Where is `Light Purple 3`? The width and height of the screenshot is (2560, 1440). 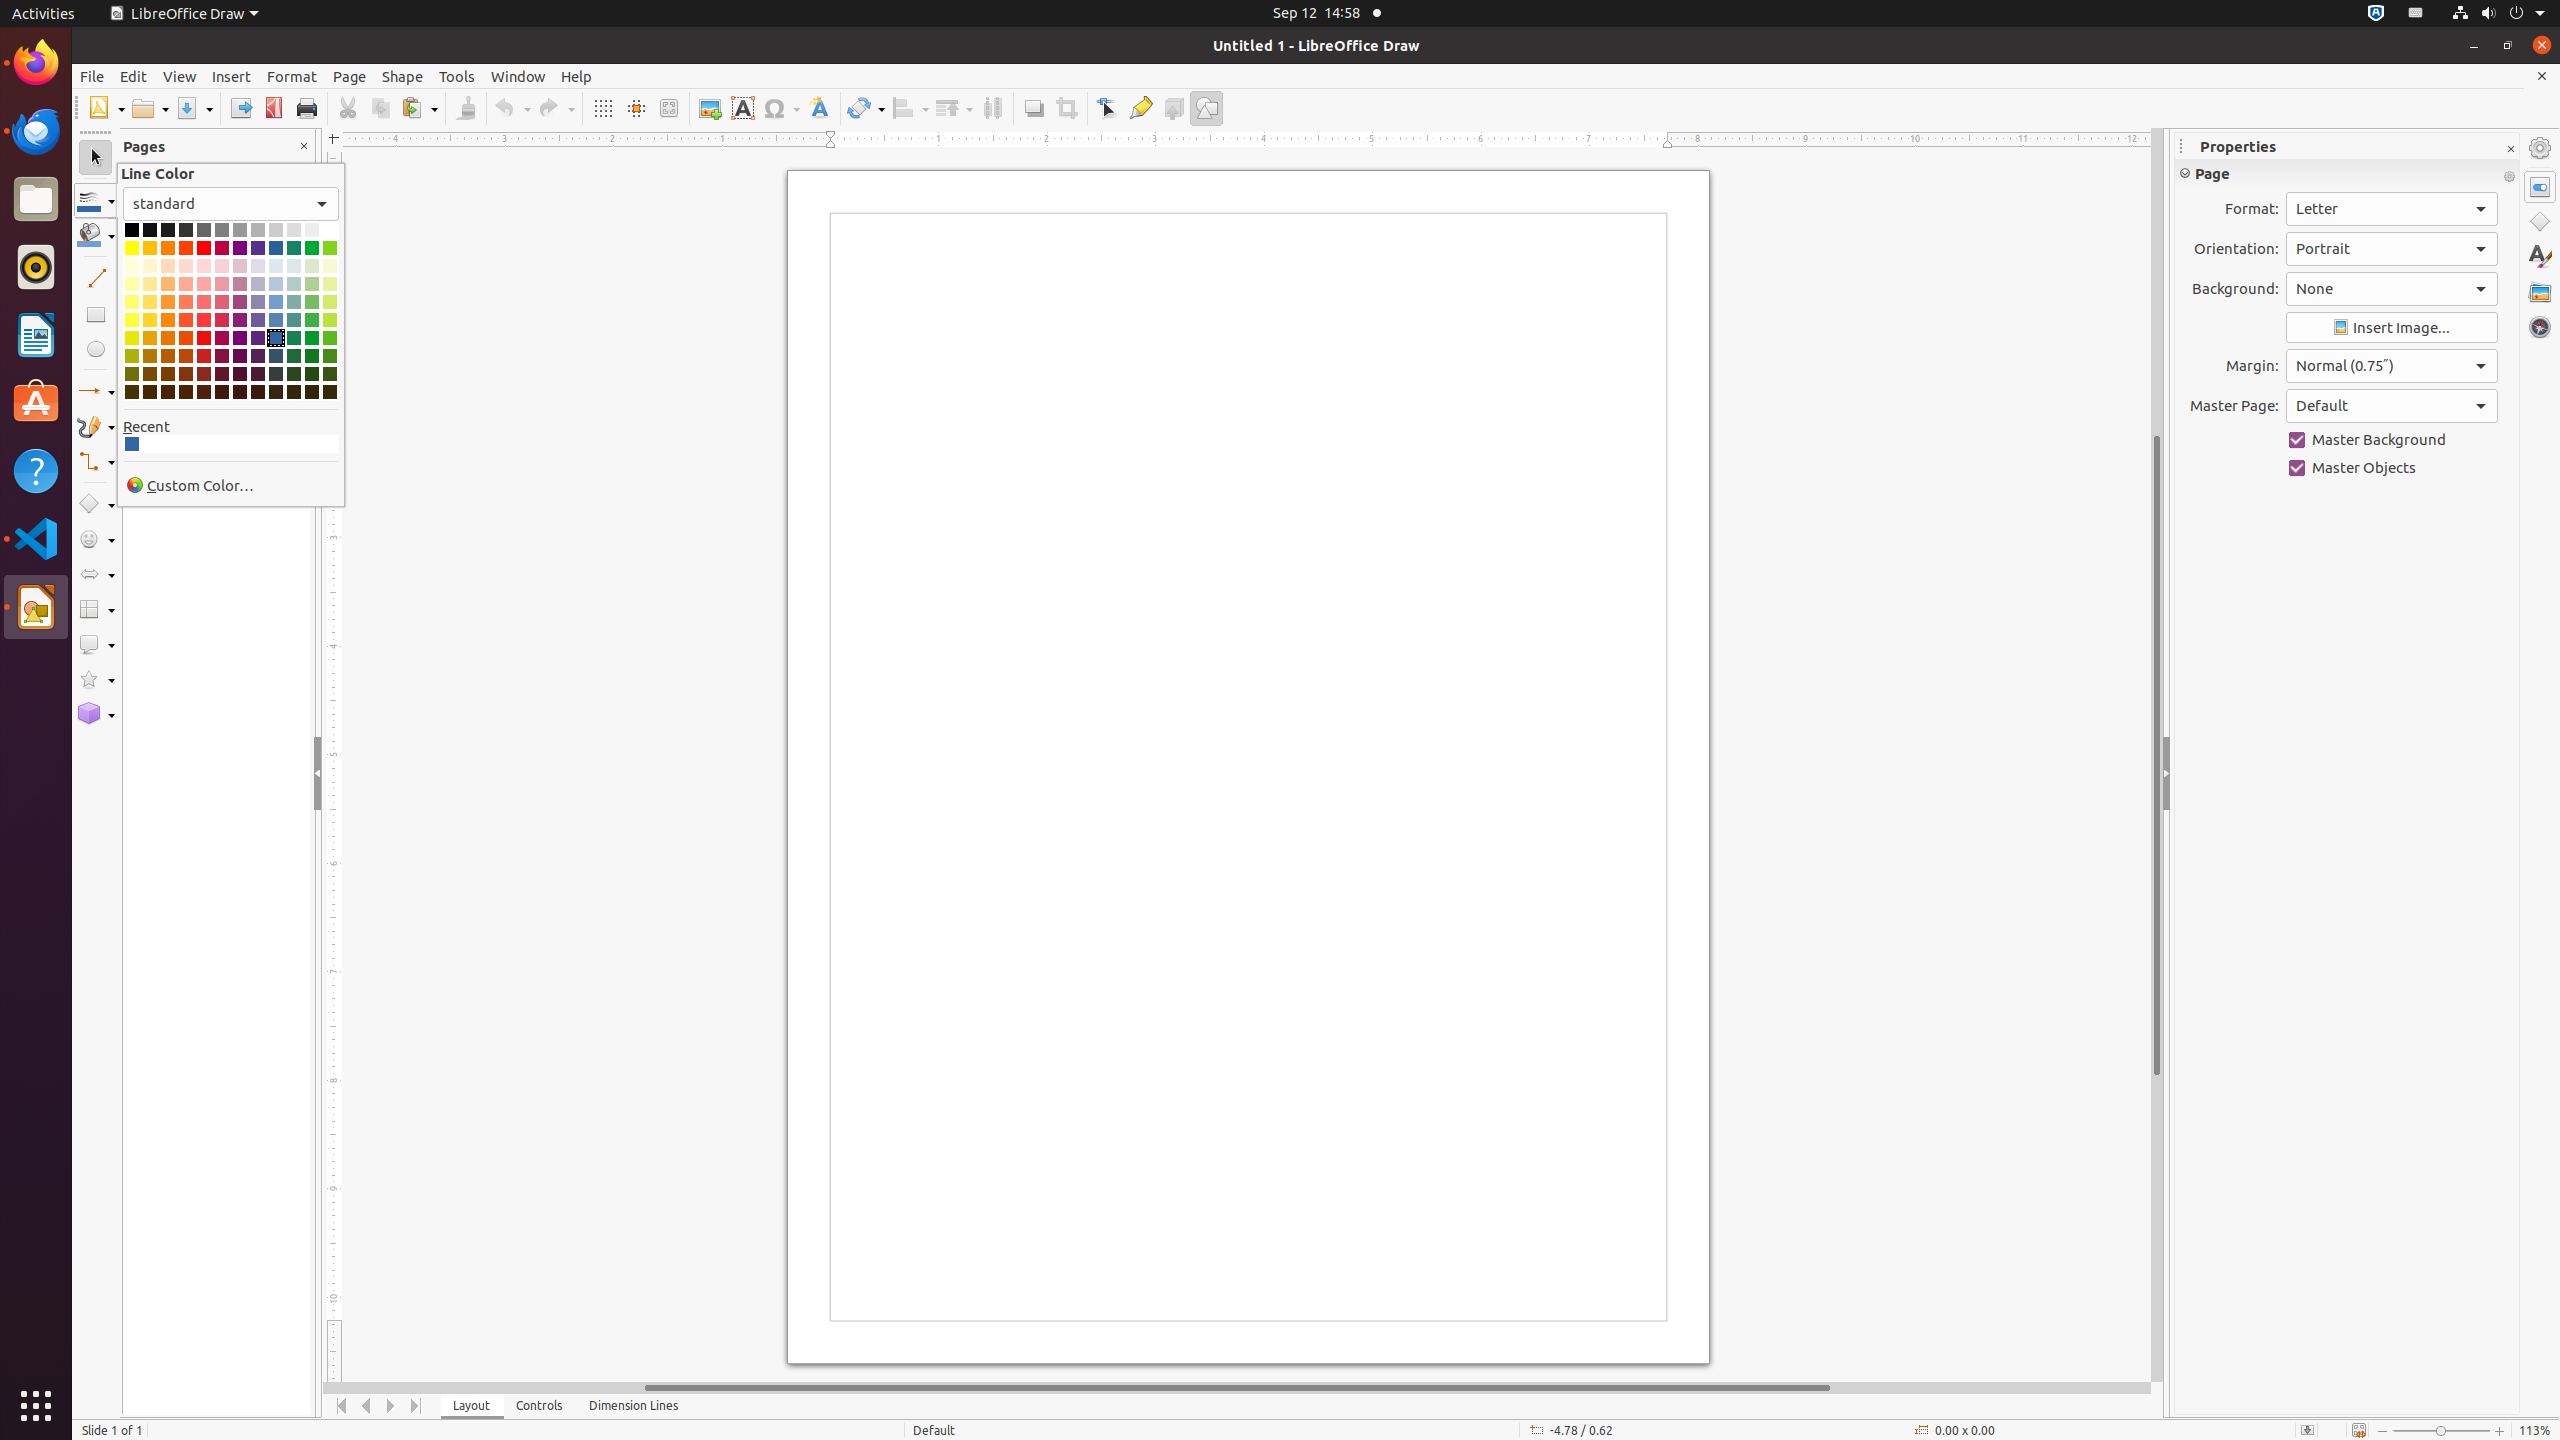
Light Purple 3 is located at coordinates (240, 284).